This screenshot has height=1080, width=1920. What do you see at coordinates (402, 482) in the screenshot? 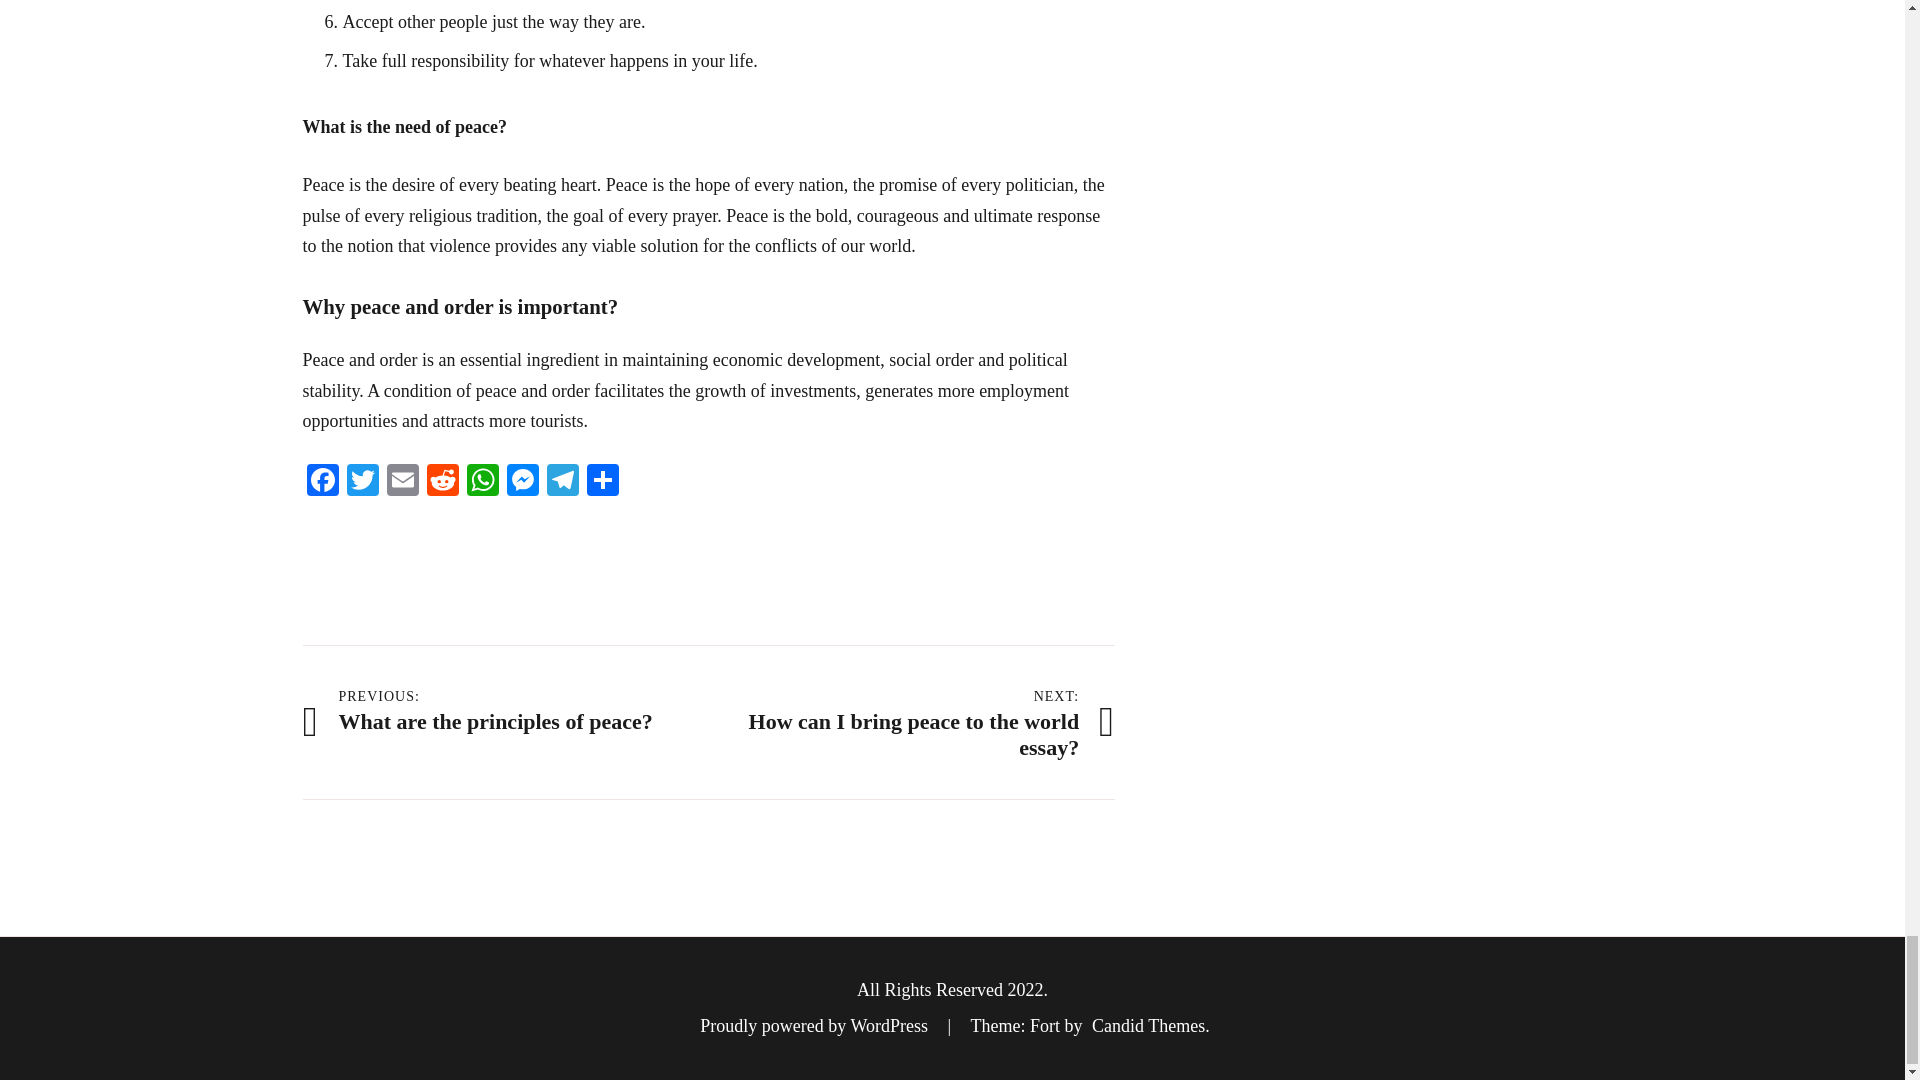
I see `WhatsApp` at bounding box center [402, 482].